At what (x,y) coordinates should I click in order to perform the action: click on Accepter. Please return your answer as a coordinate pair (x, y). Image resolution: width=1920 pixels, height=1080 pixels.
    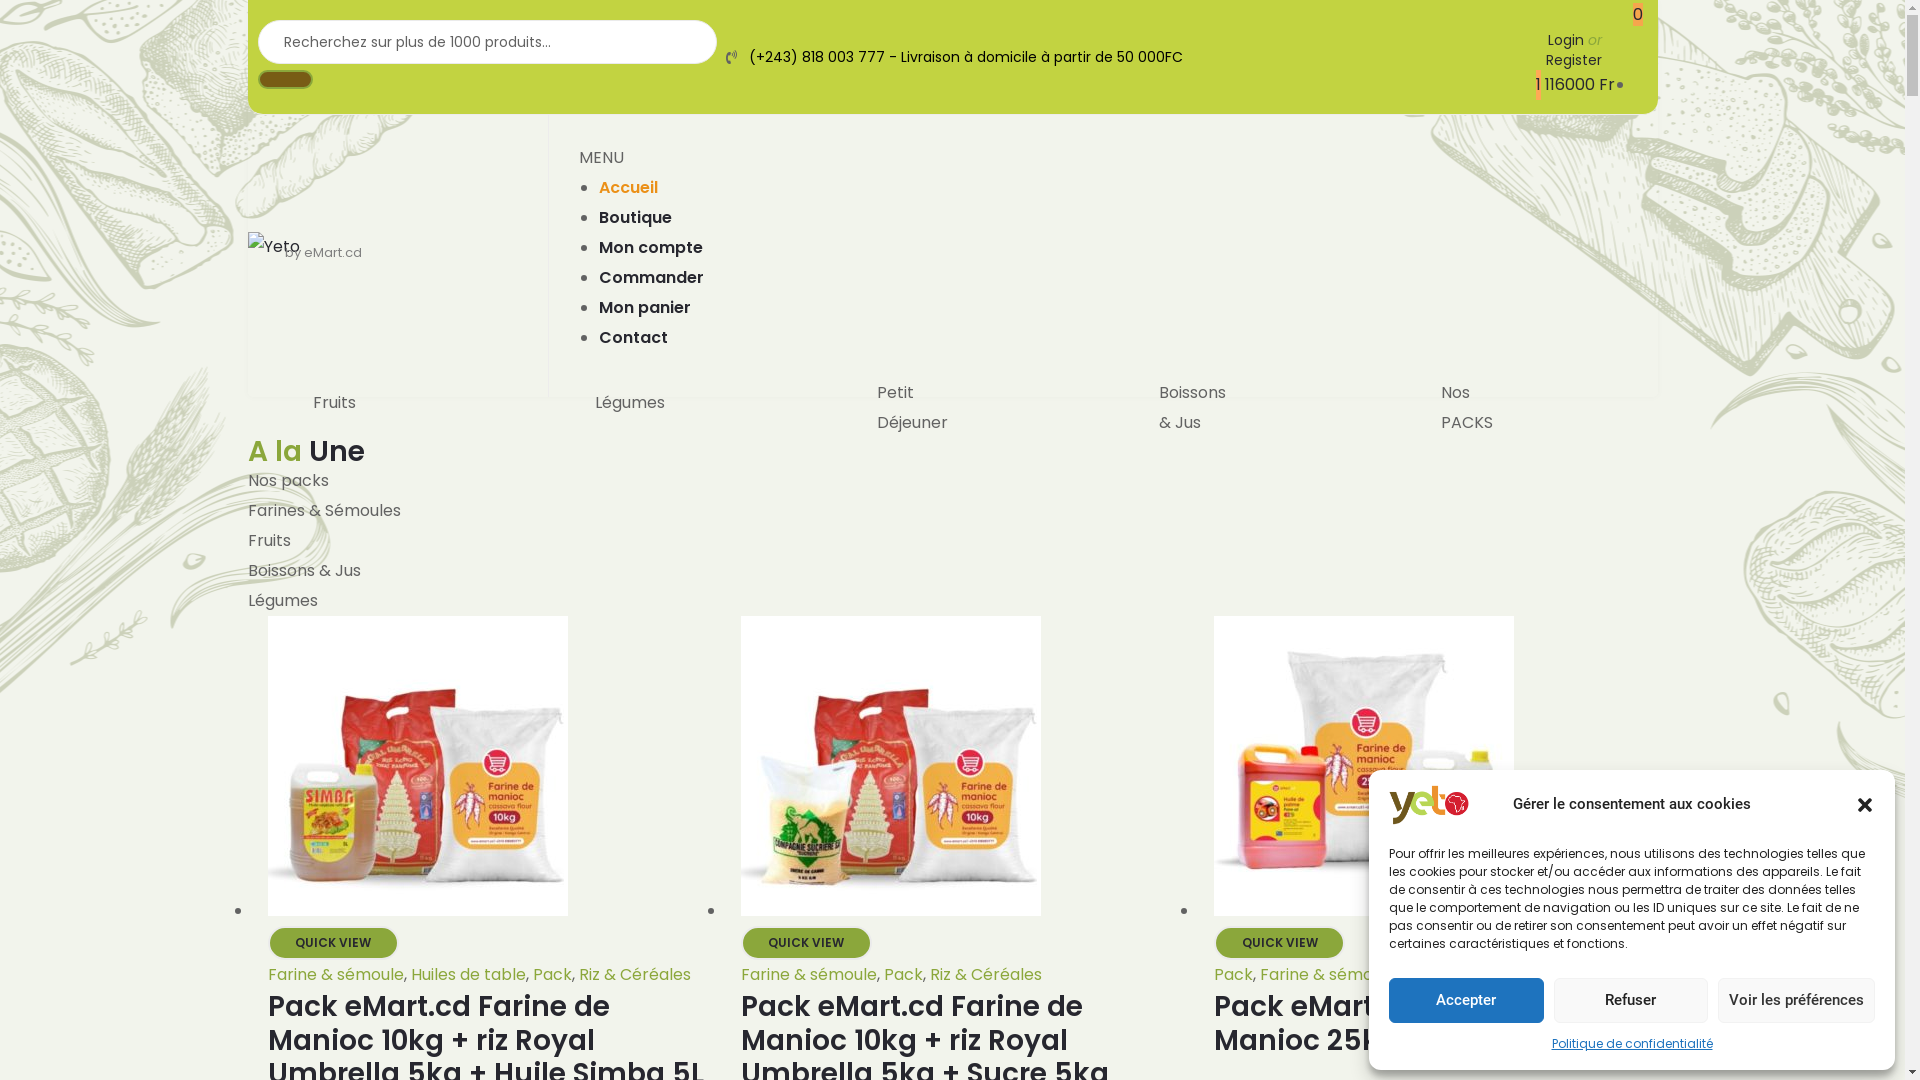
    Looking at the image, I should click on (1466, 1000).